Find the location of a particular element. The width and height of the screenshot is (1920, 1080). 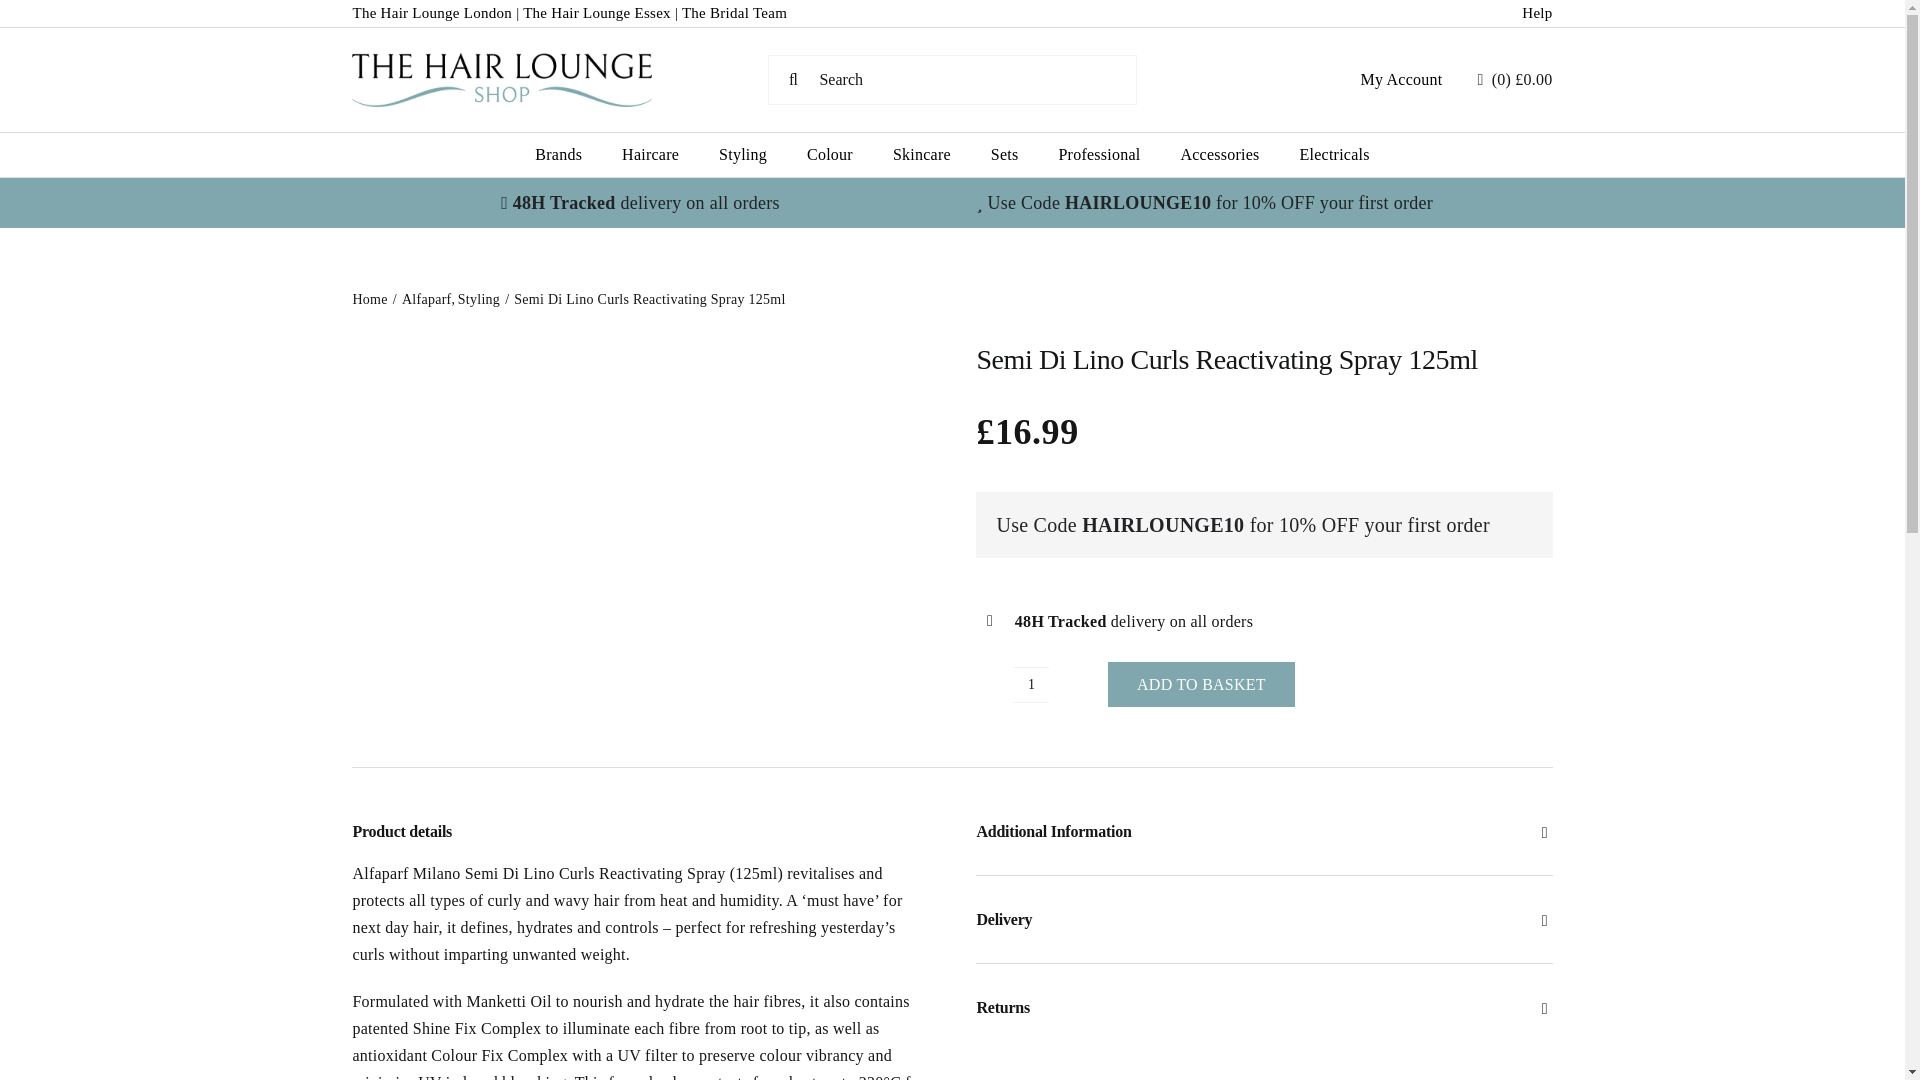

My Account is located at coordinates (1401, 80).